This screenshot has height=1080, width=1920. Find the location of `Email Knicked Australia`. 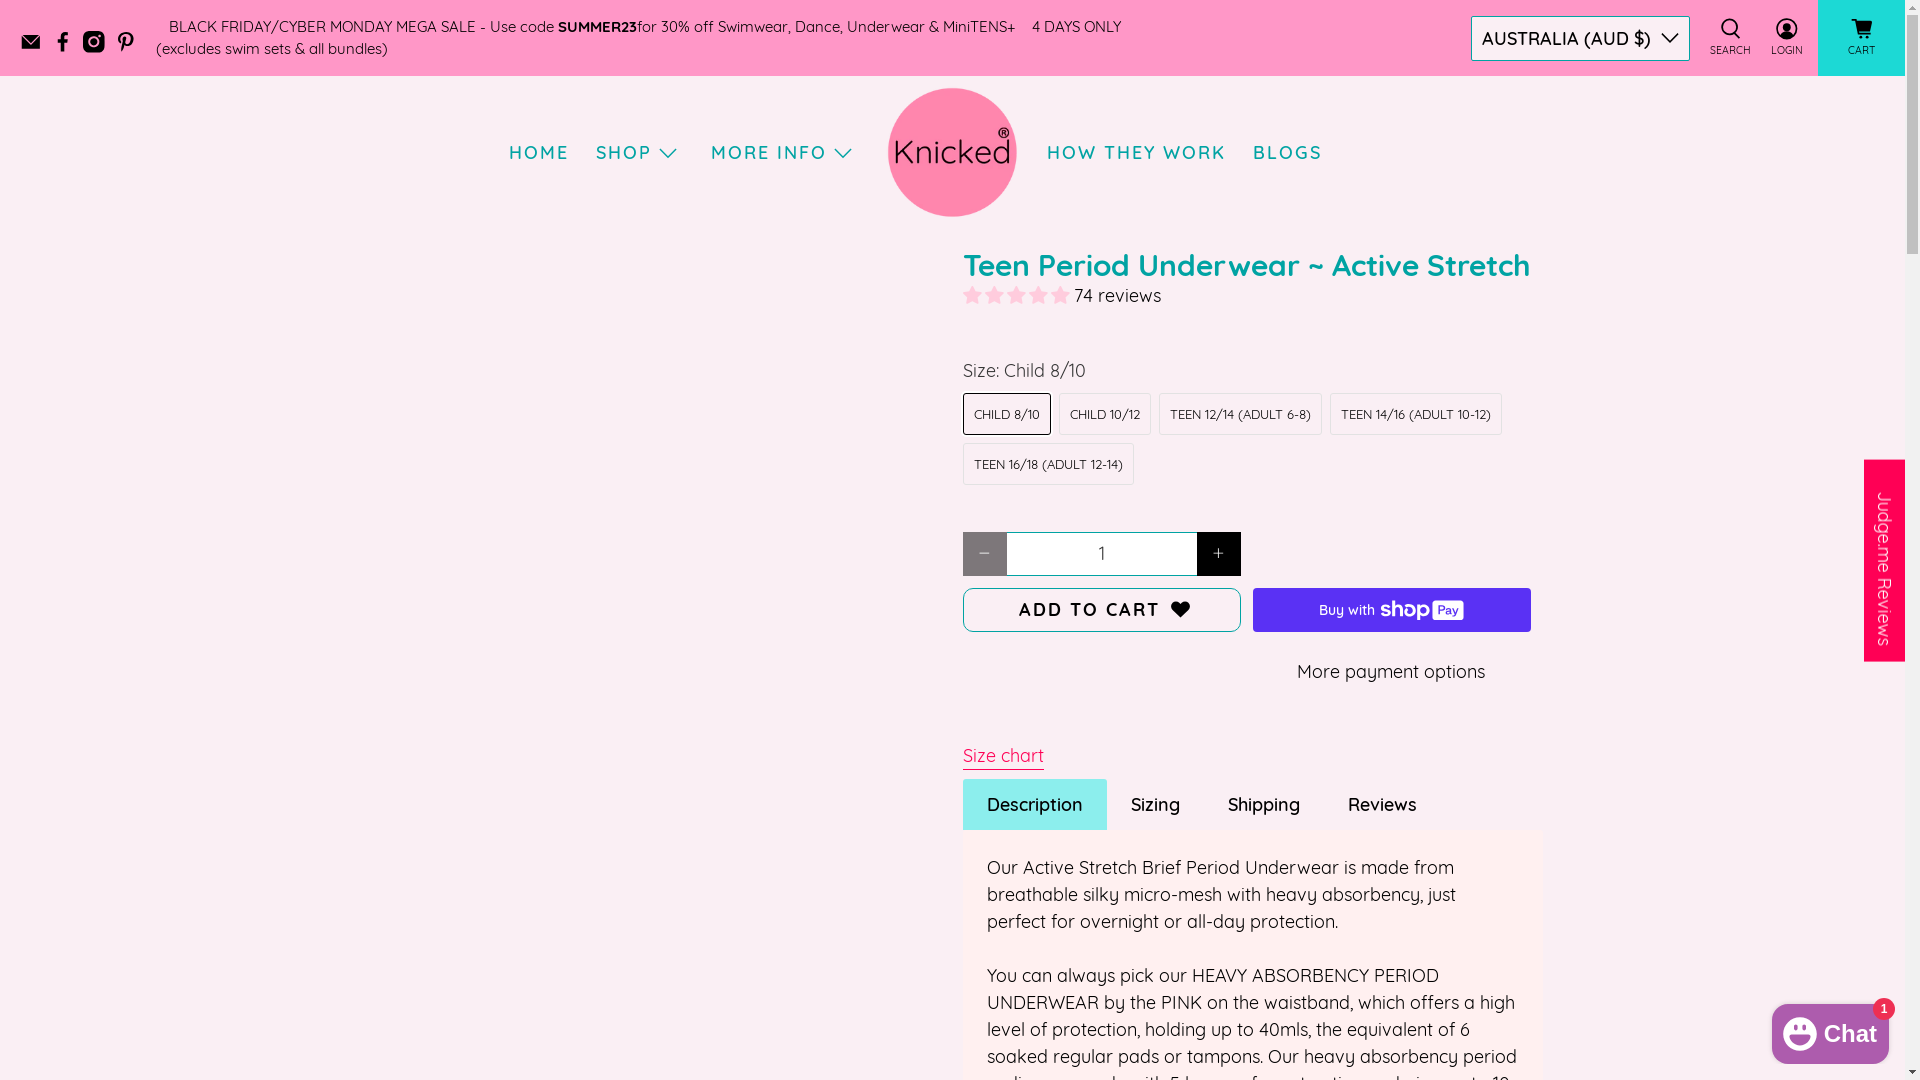

Email Knicked Australia is located at coordinates (36, 48).